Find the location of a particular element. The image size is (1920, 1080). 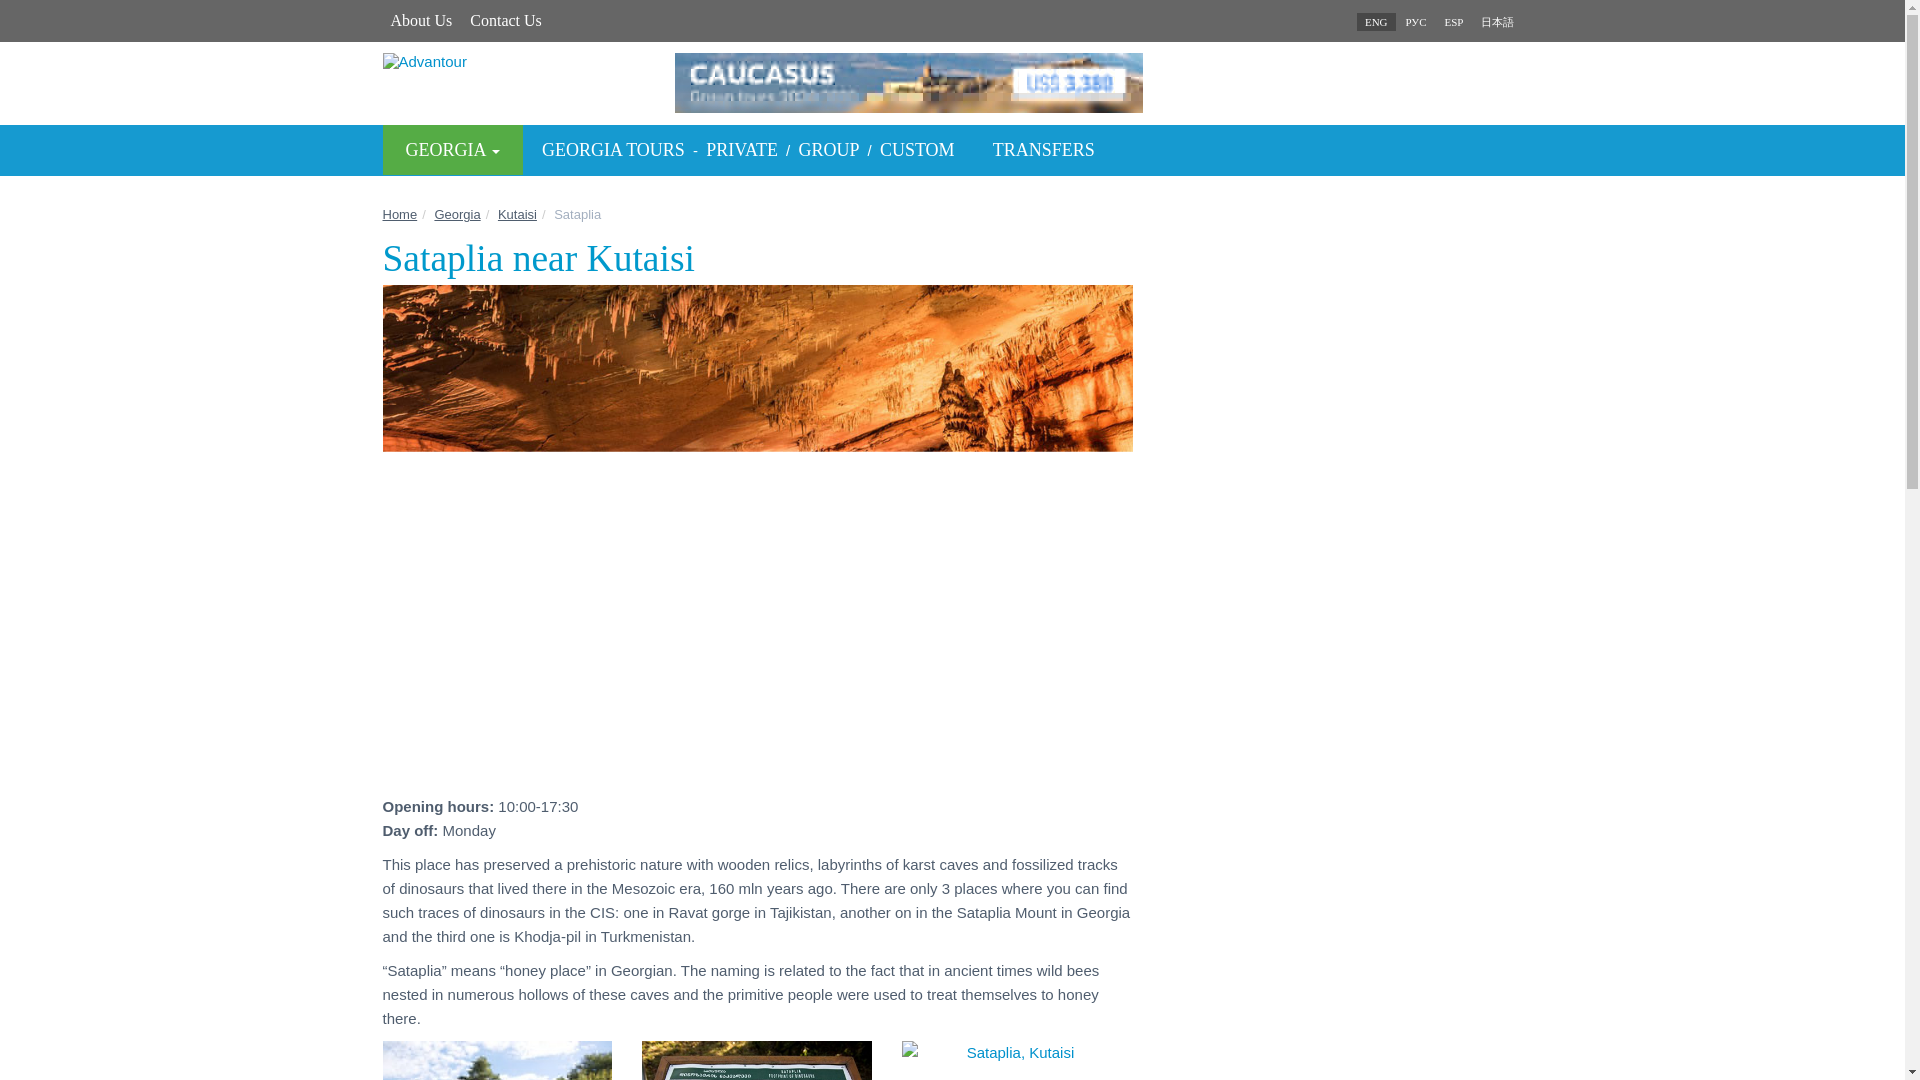

Kutaisi, Georgia is located at coordinates (517, 214).